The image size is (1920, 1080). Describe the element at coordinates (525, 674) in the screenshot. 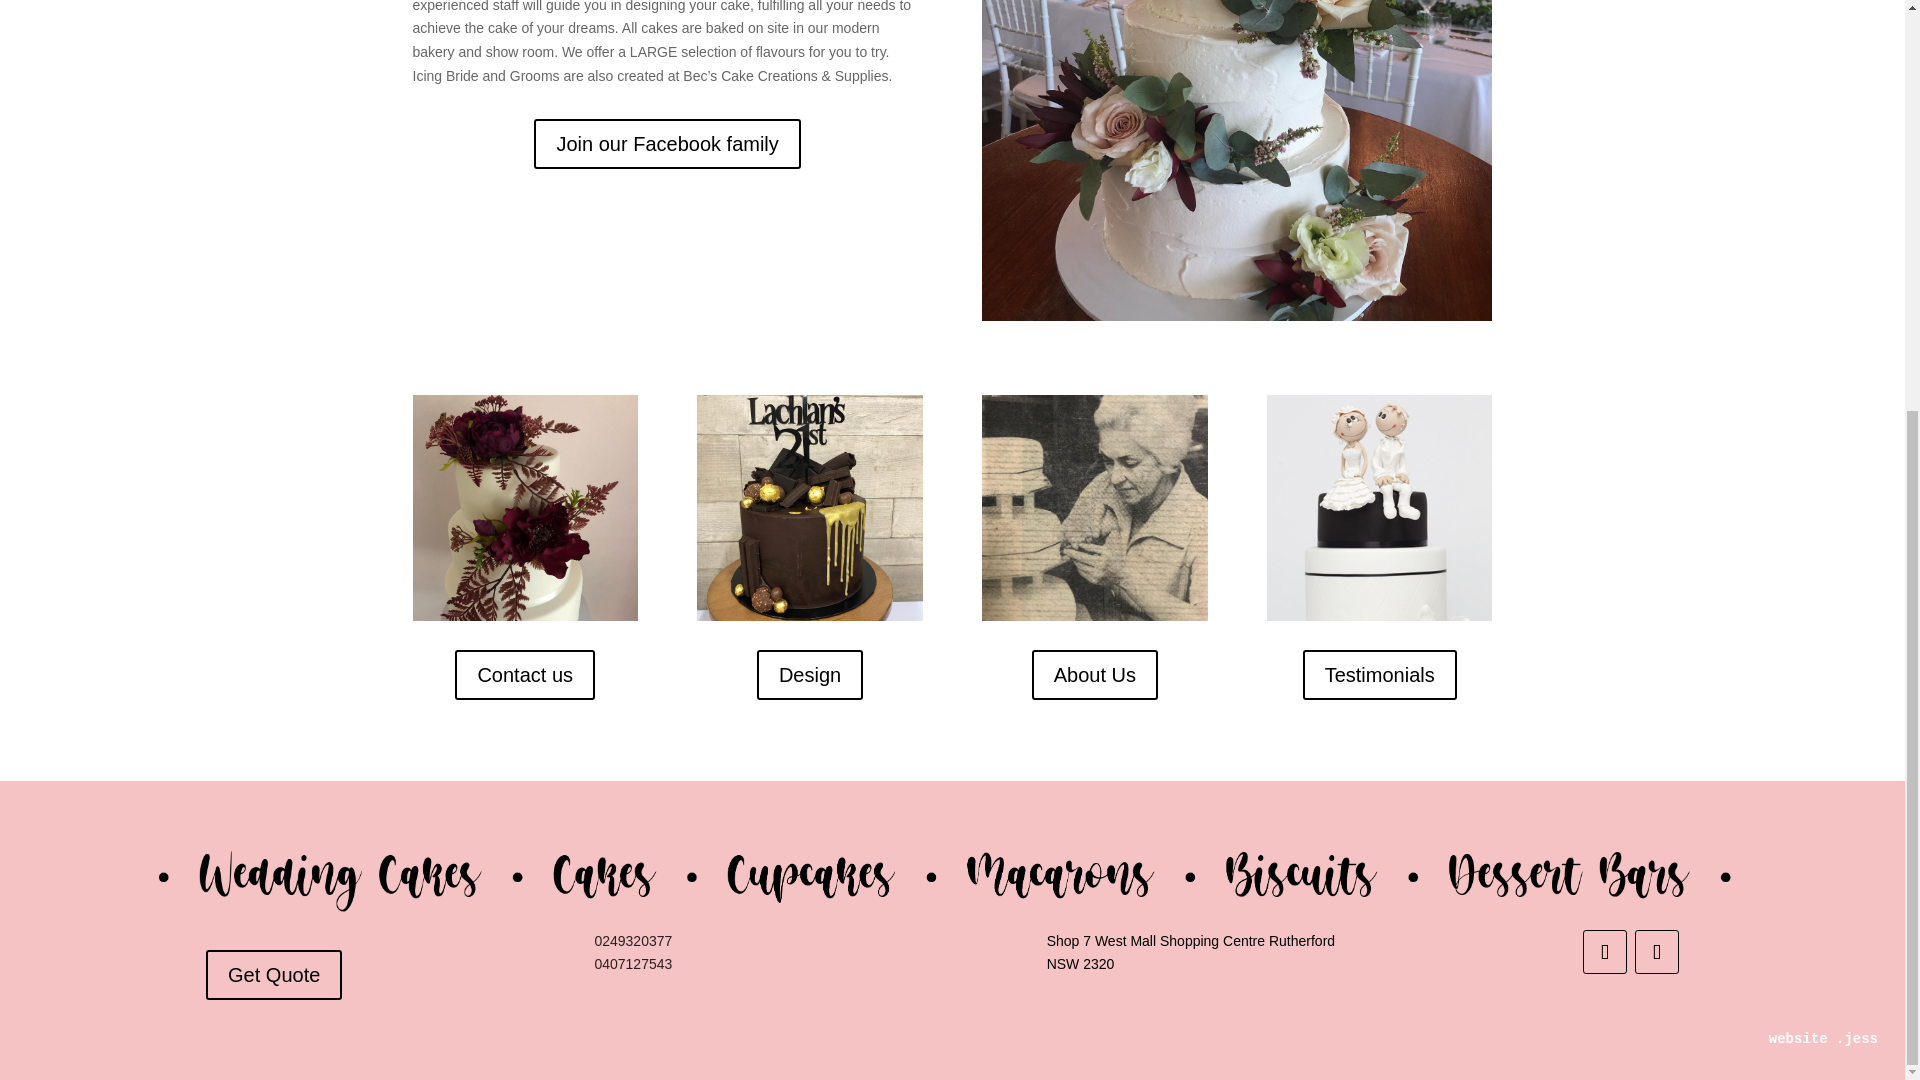

I see `Contact us` at that location.